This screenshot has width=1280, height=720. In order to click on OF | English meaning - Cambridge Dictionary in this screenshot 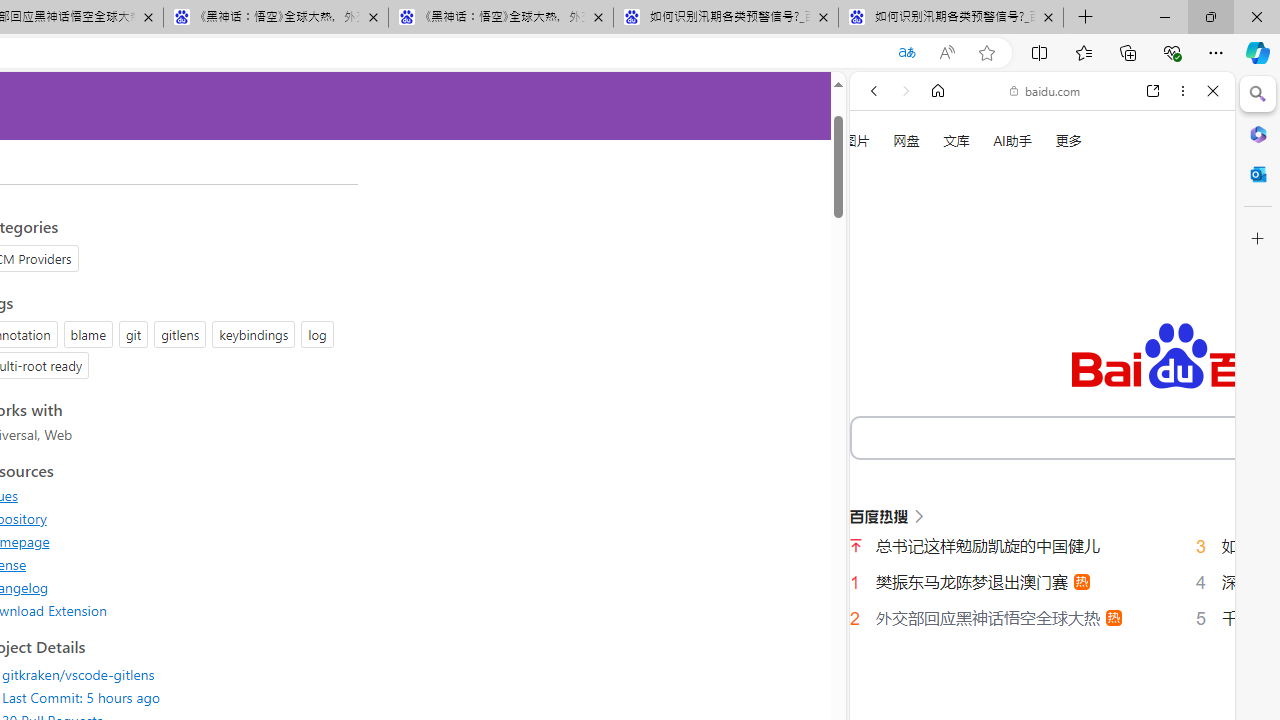, I will do `click(1034, 419)`.